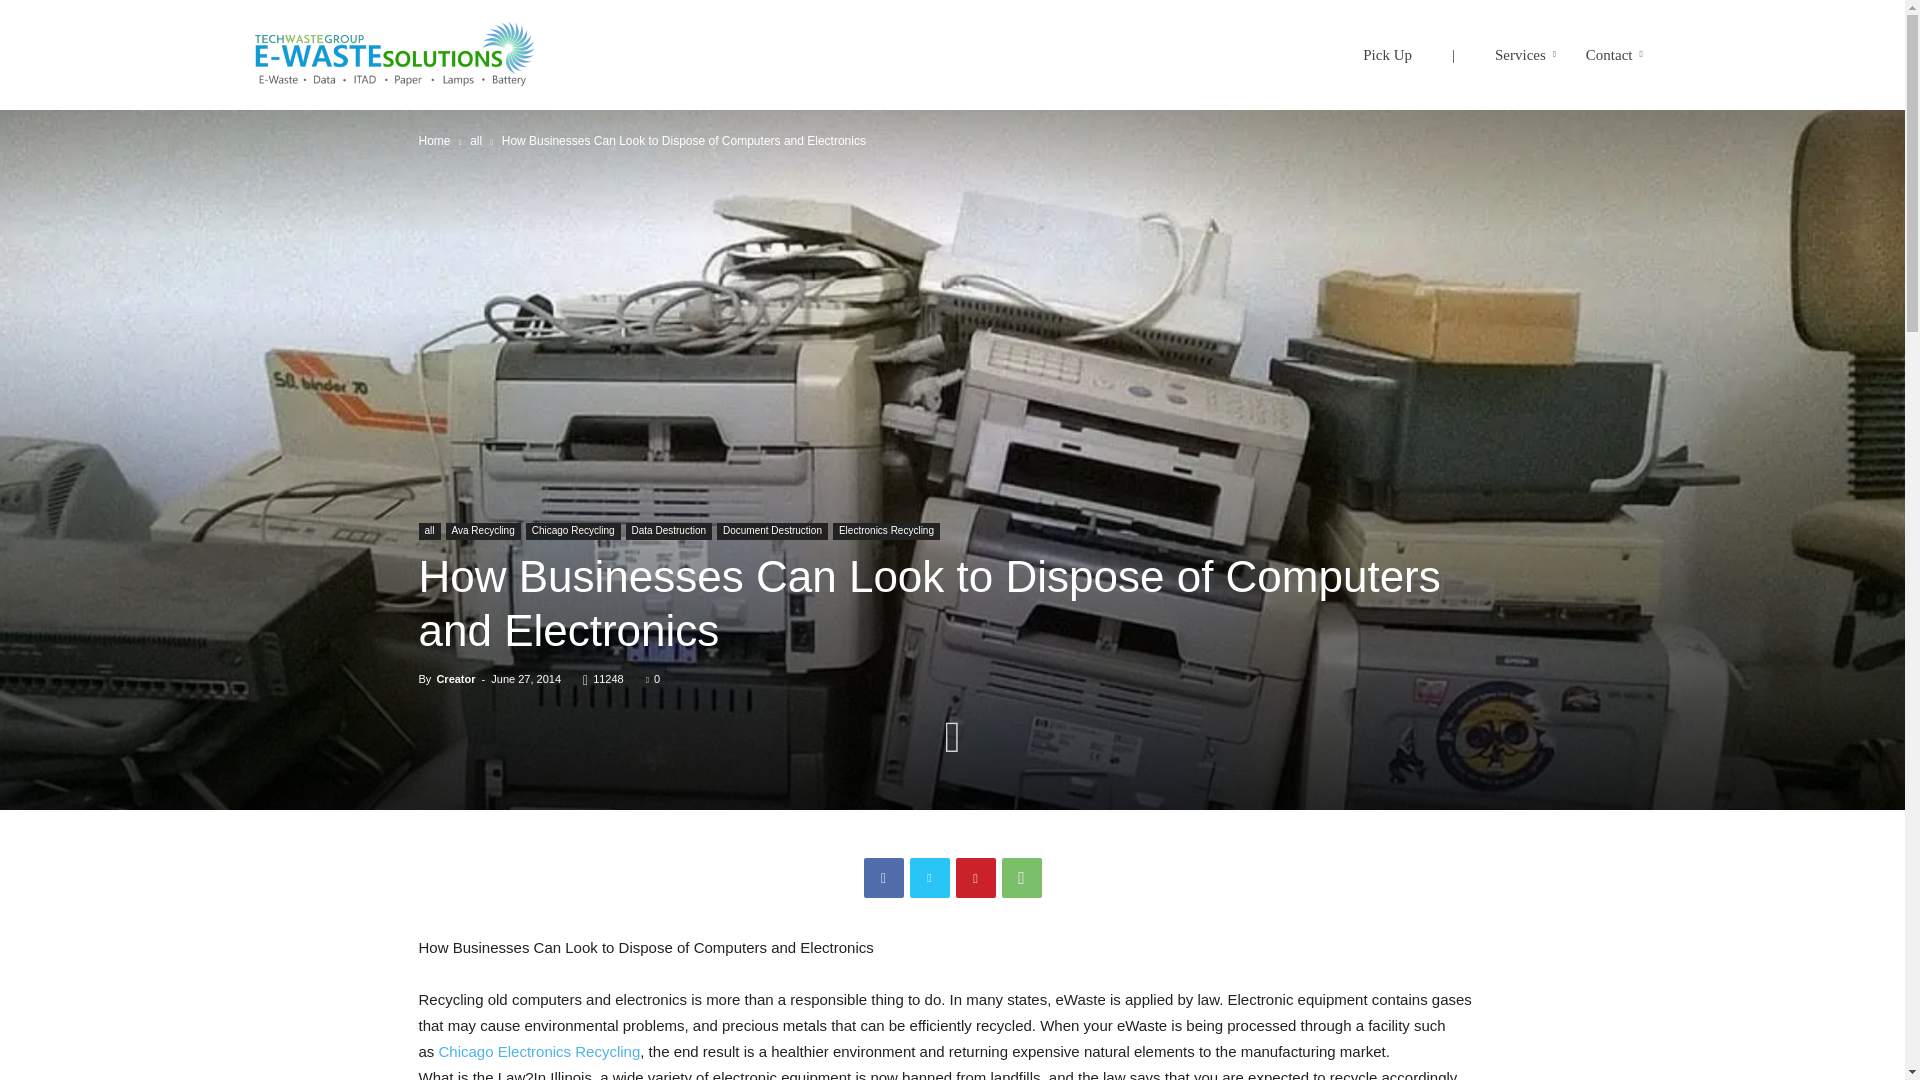  Describe the element at coordinates (884, 877) in the screenshot. I see `Facebook` at that location.